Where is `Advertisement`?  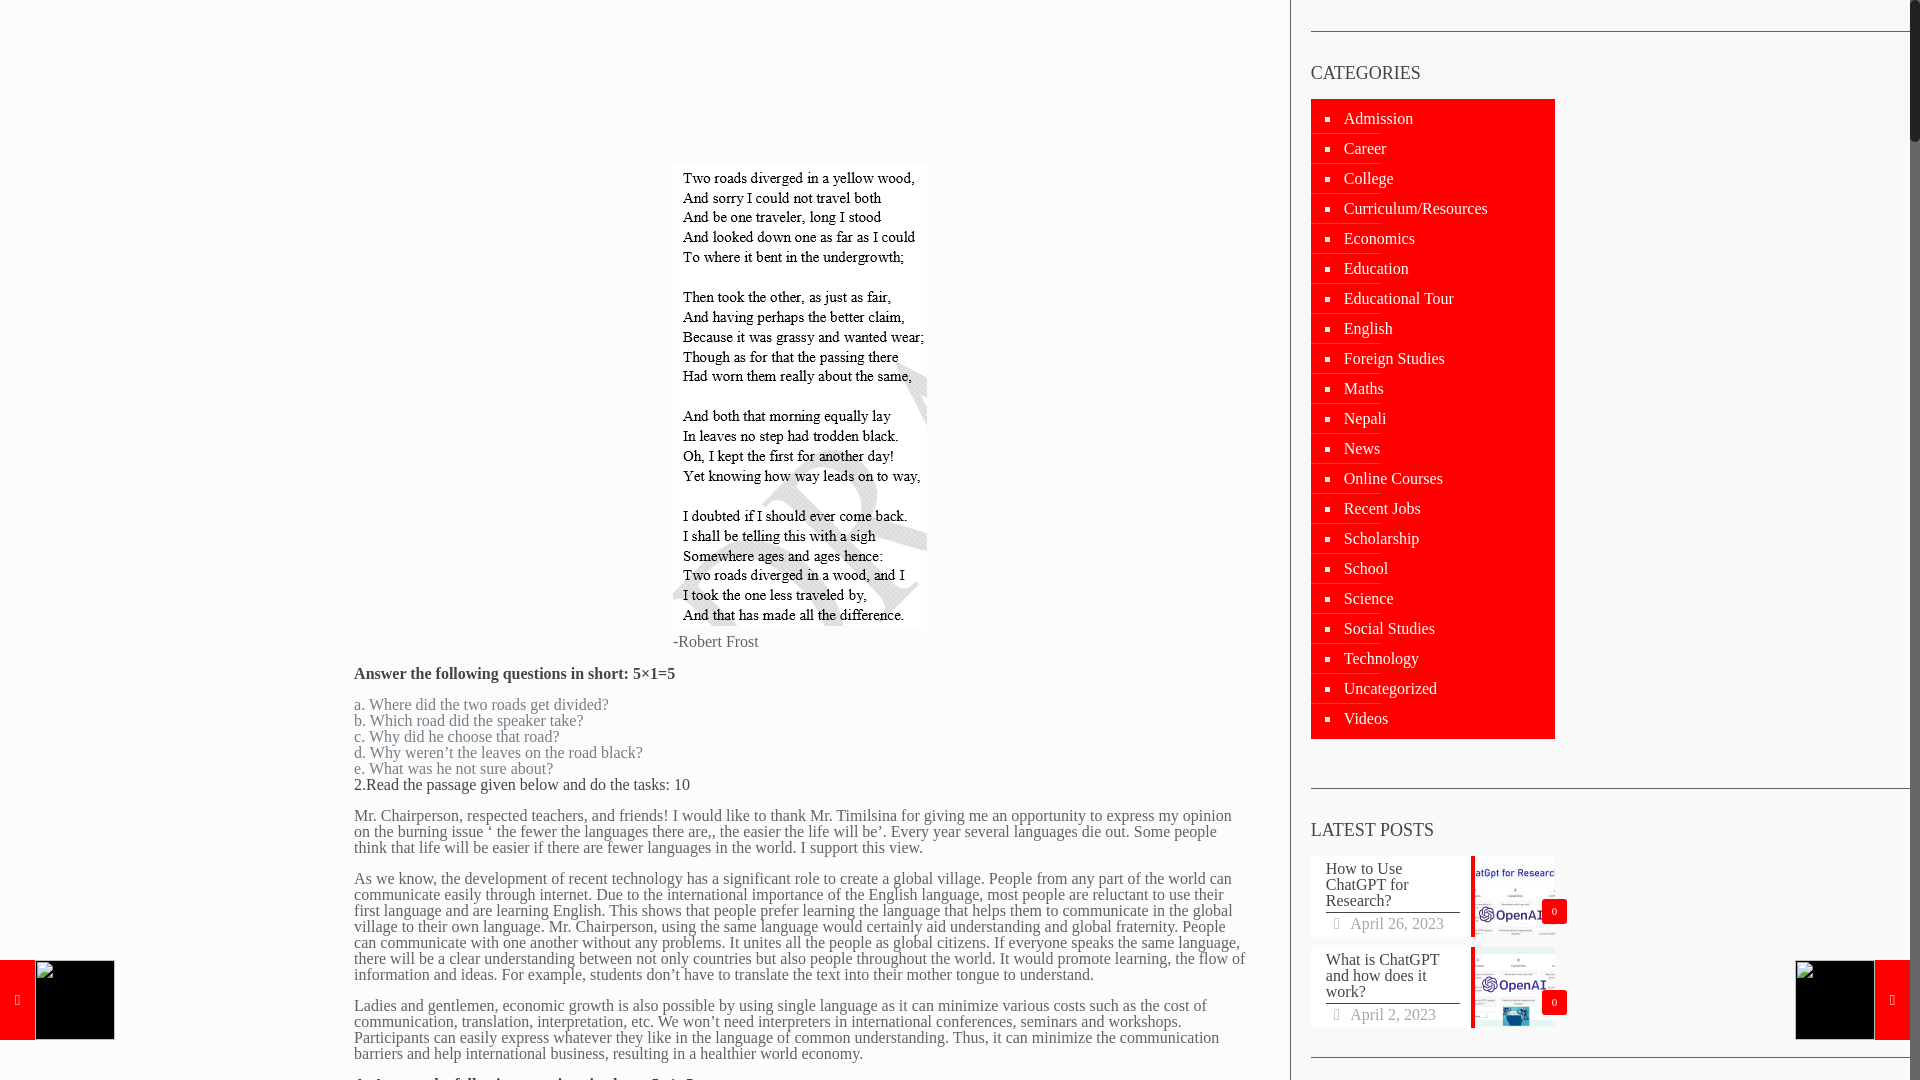
Advertisement is located at coordinates (804, 78).